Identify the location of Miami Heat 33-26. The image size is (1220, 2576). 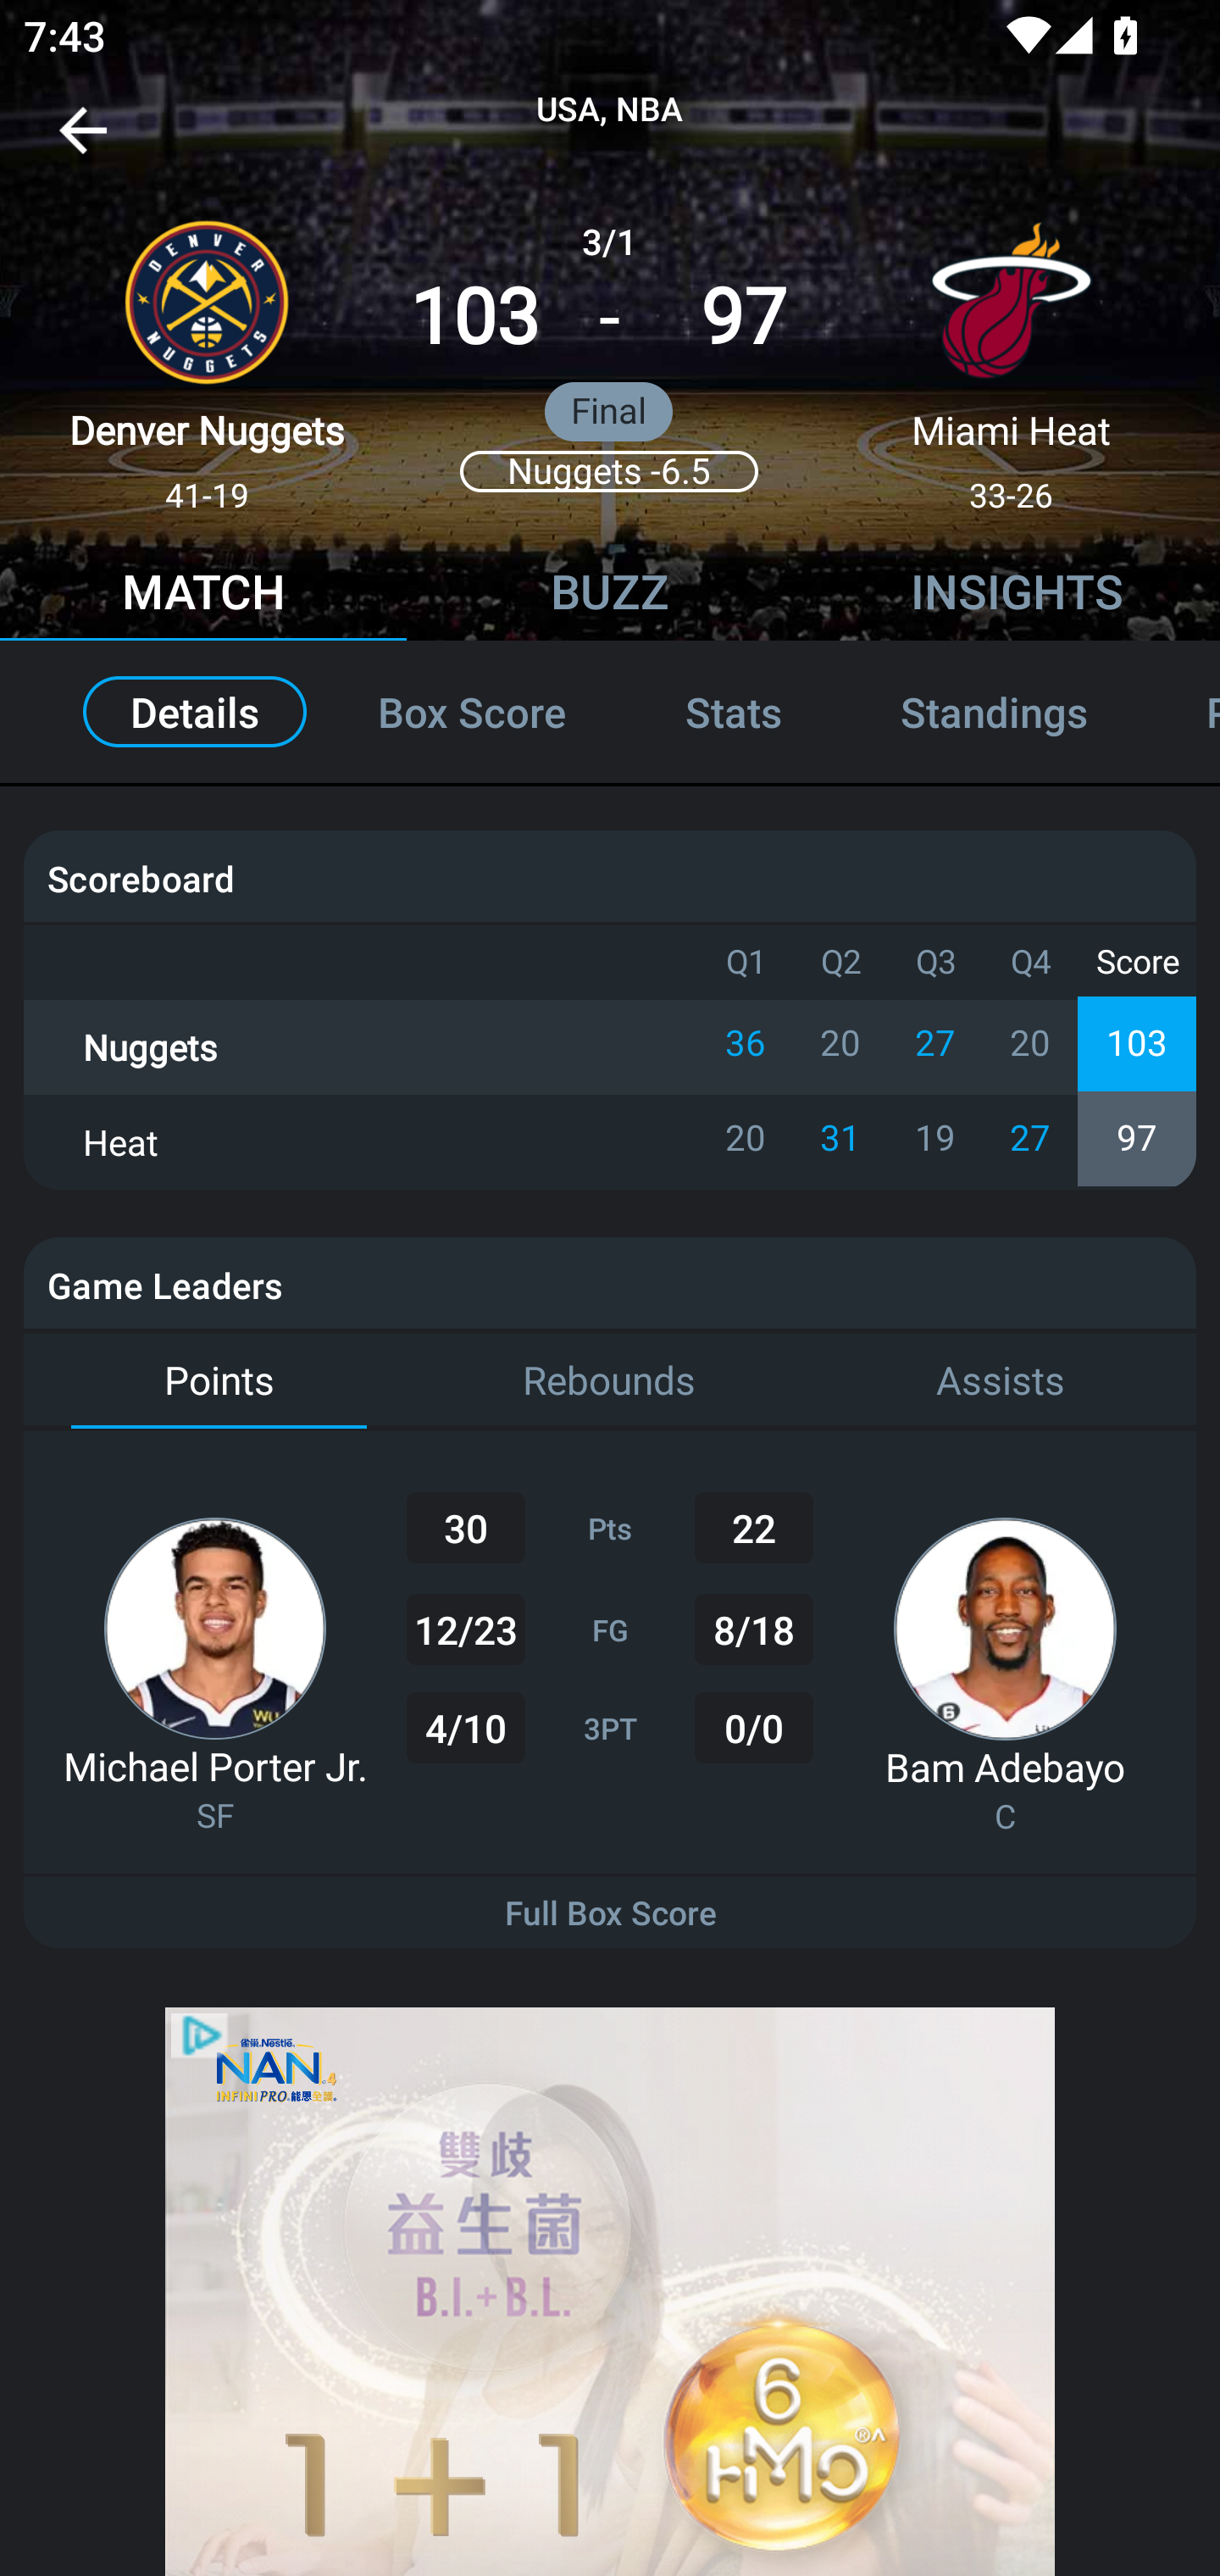
(1012, 353).